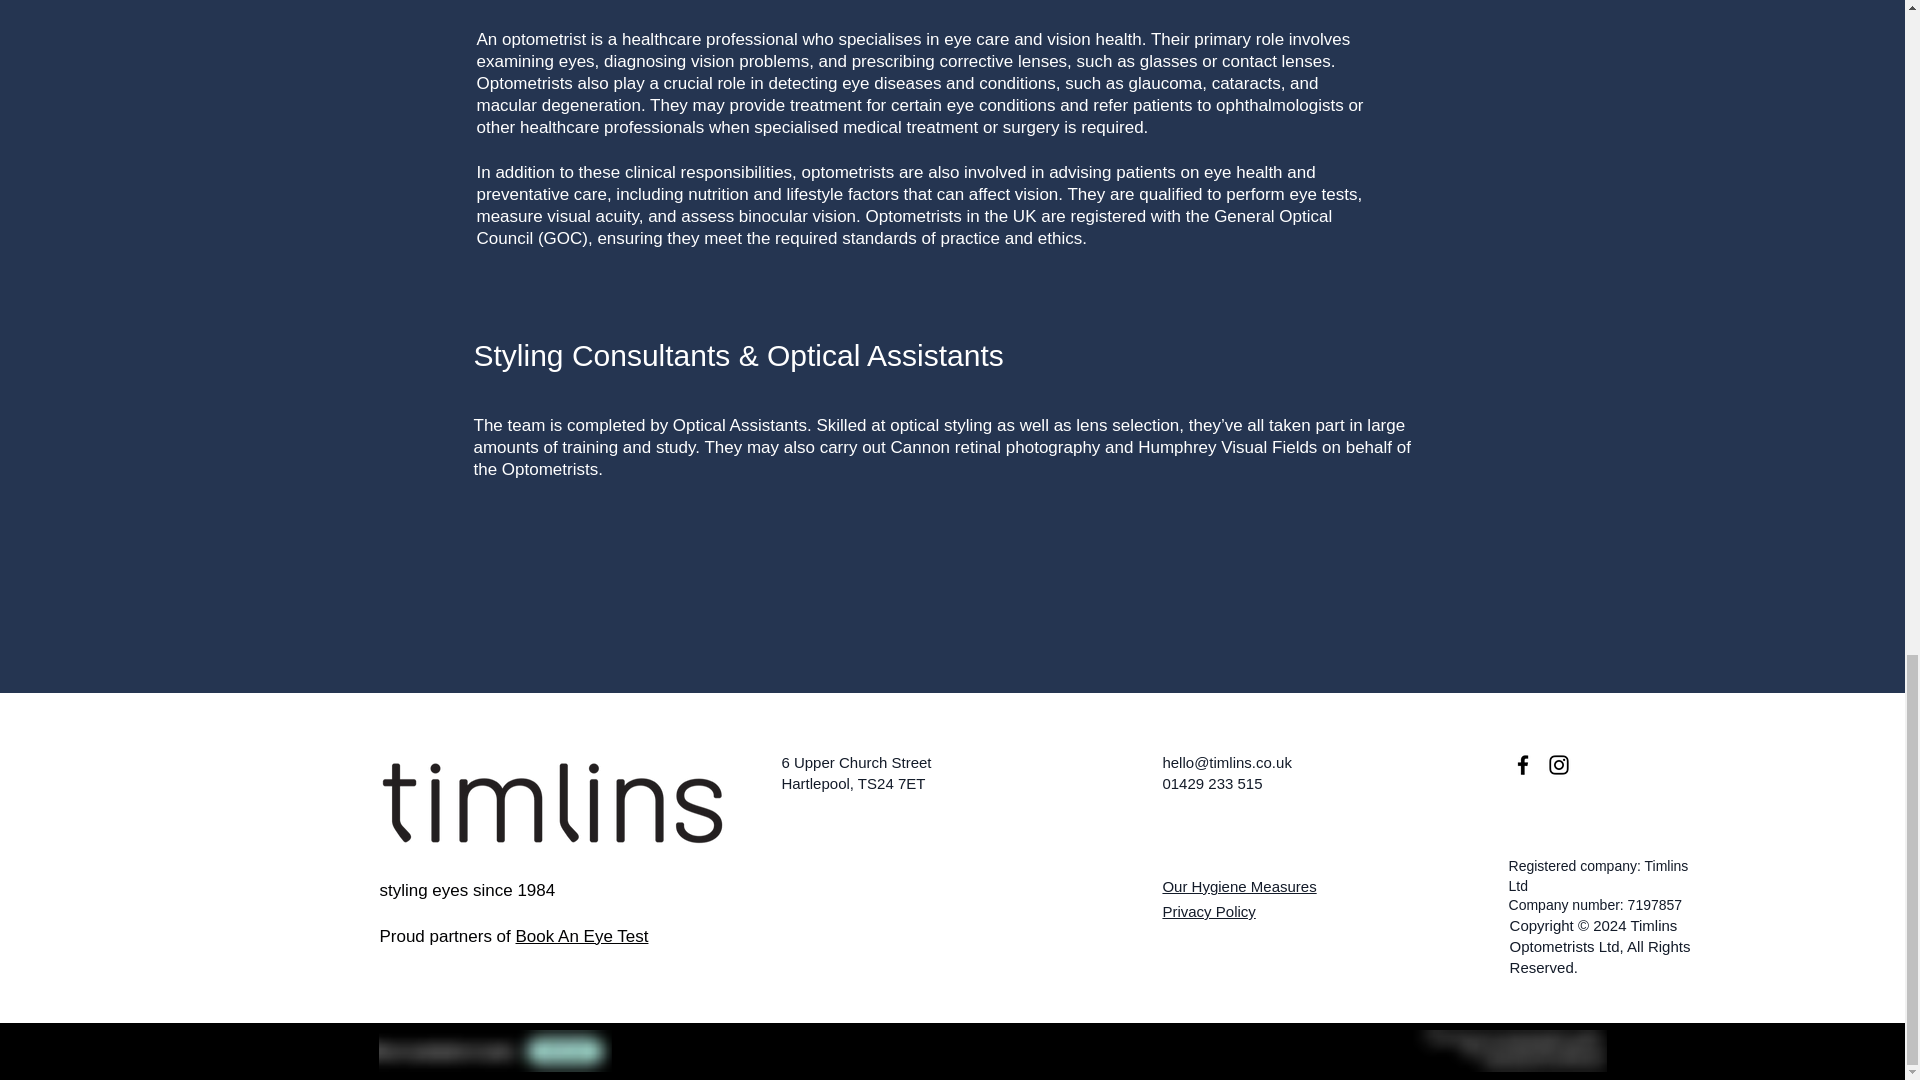  Describe the element at coordinates (582, 936) in the screenshot. I see `Book An Eye Test` at that location.